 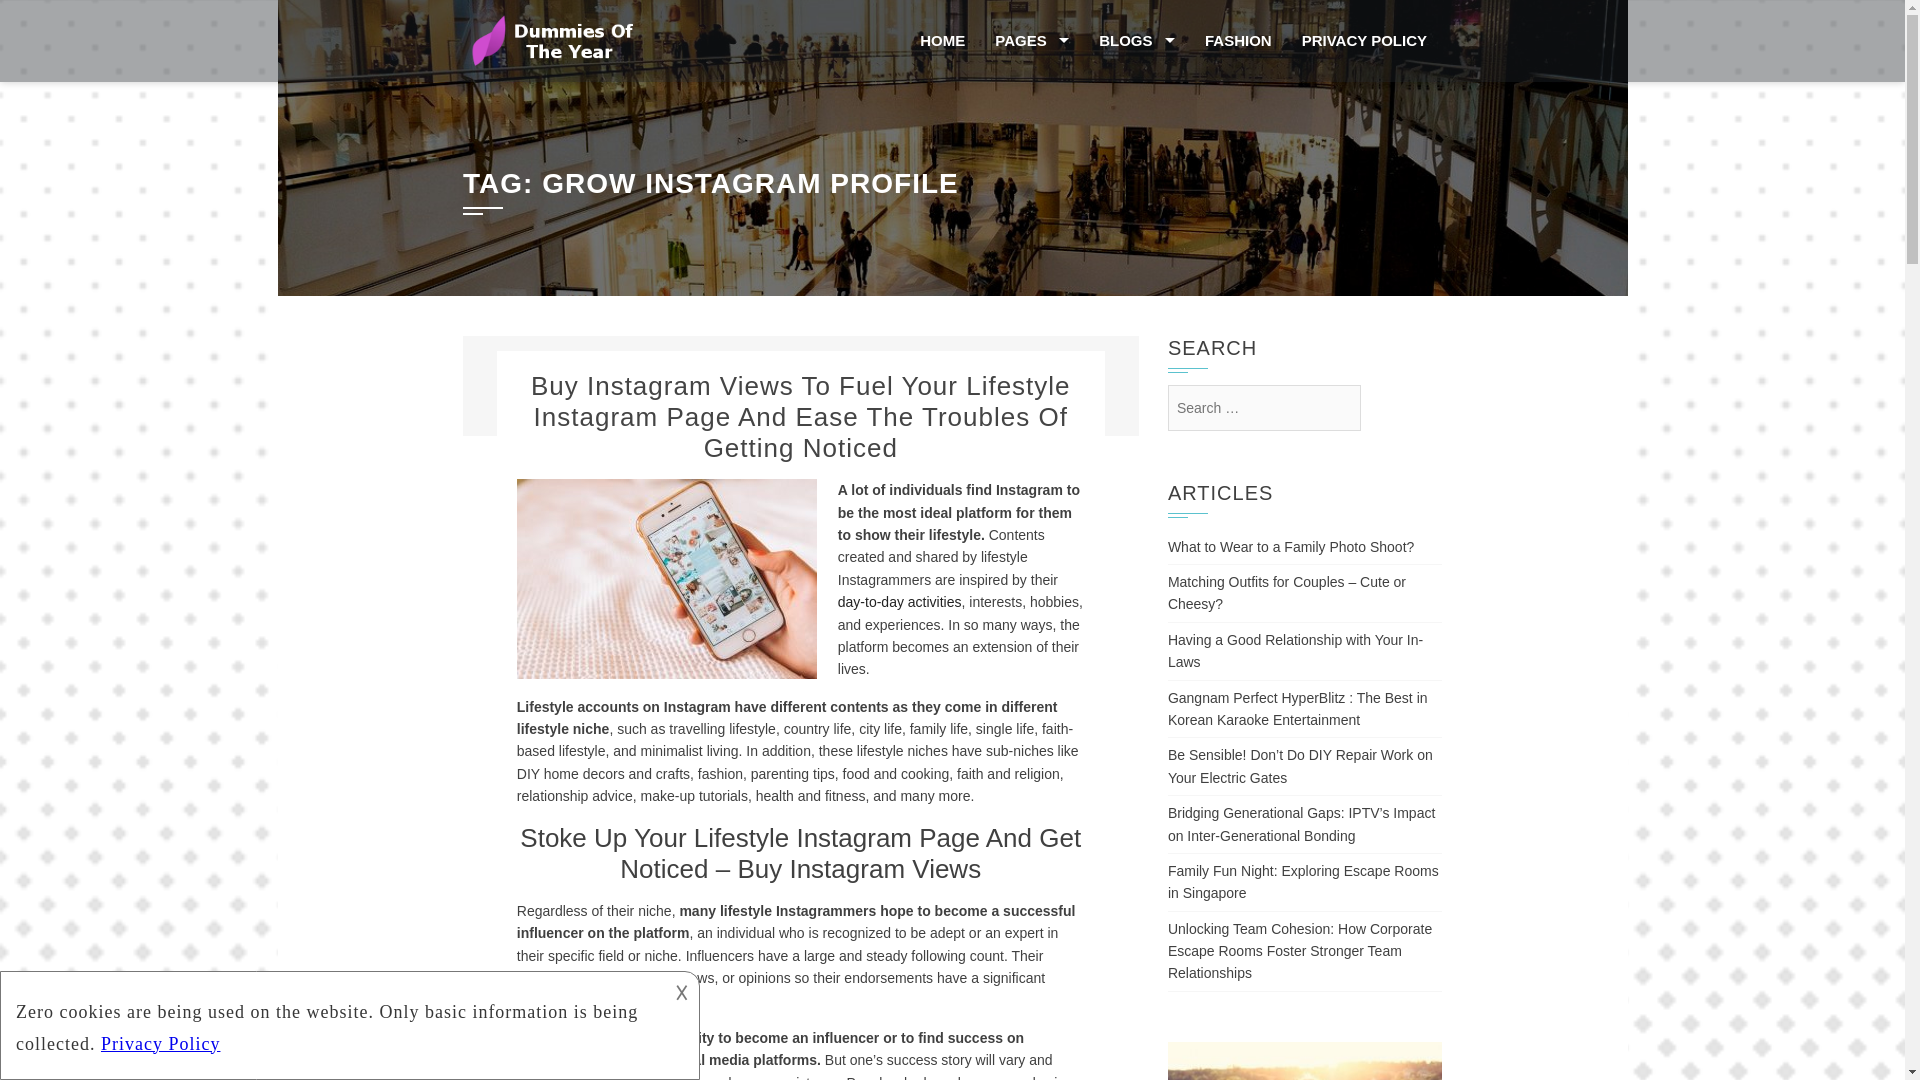 I want to click on What to Wear to a Family Photo Shoot?, so click(x=1290, y=546).